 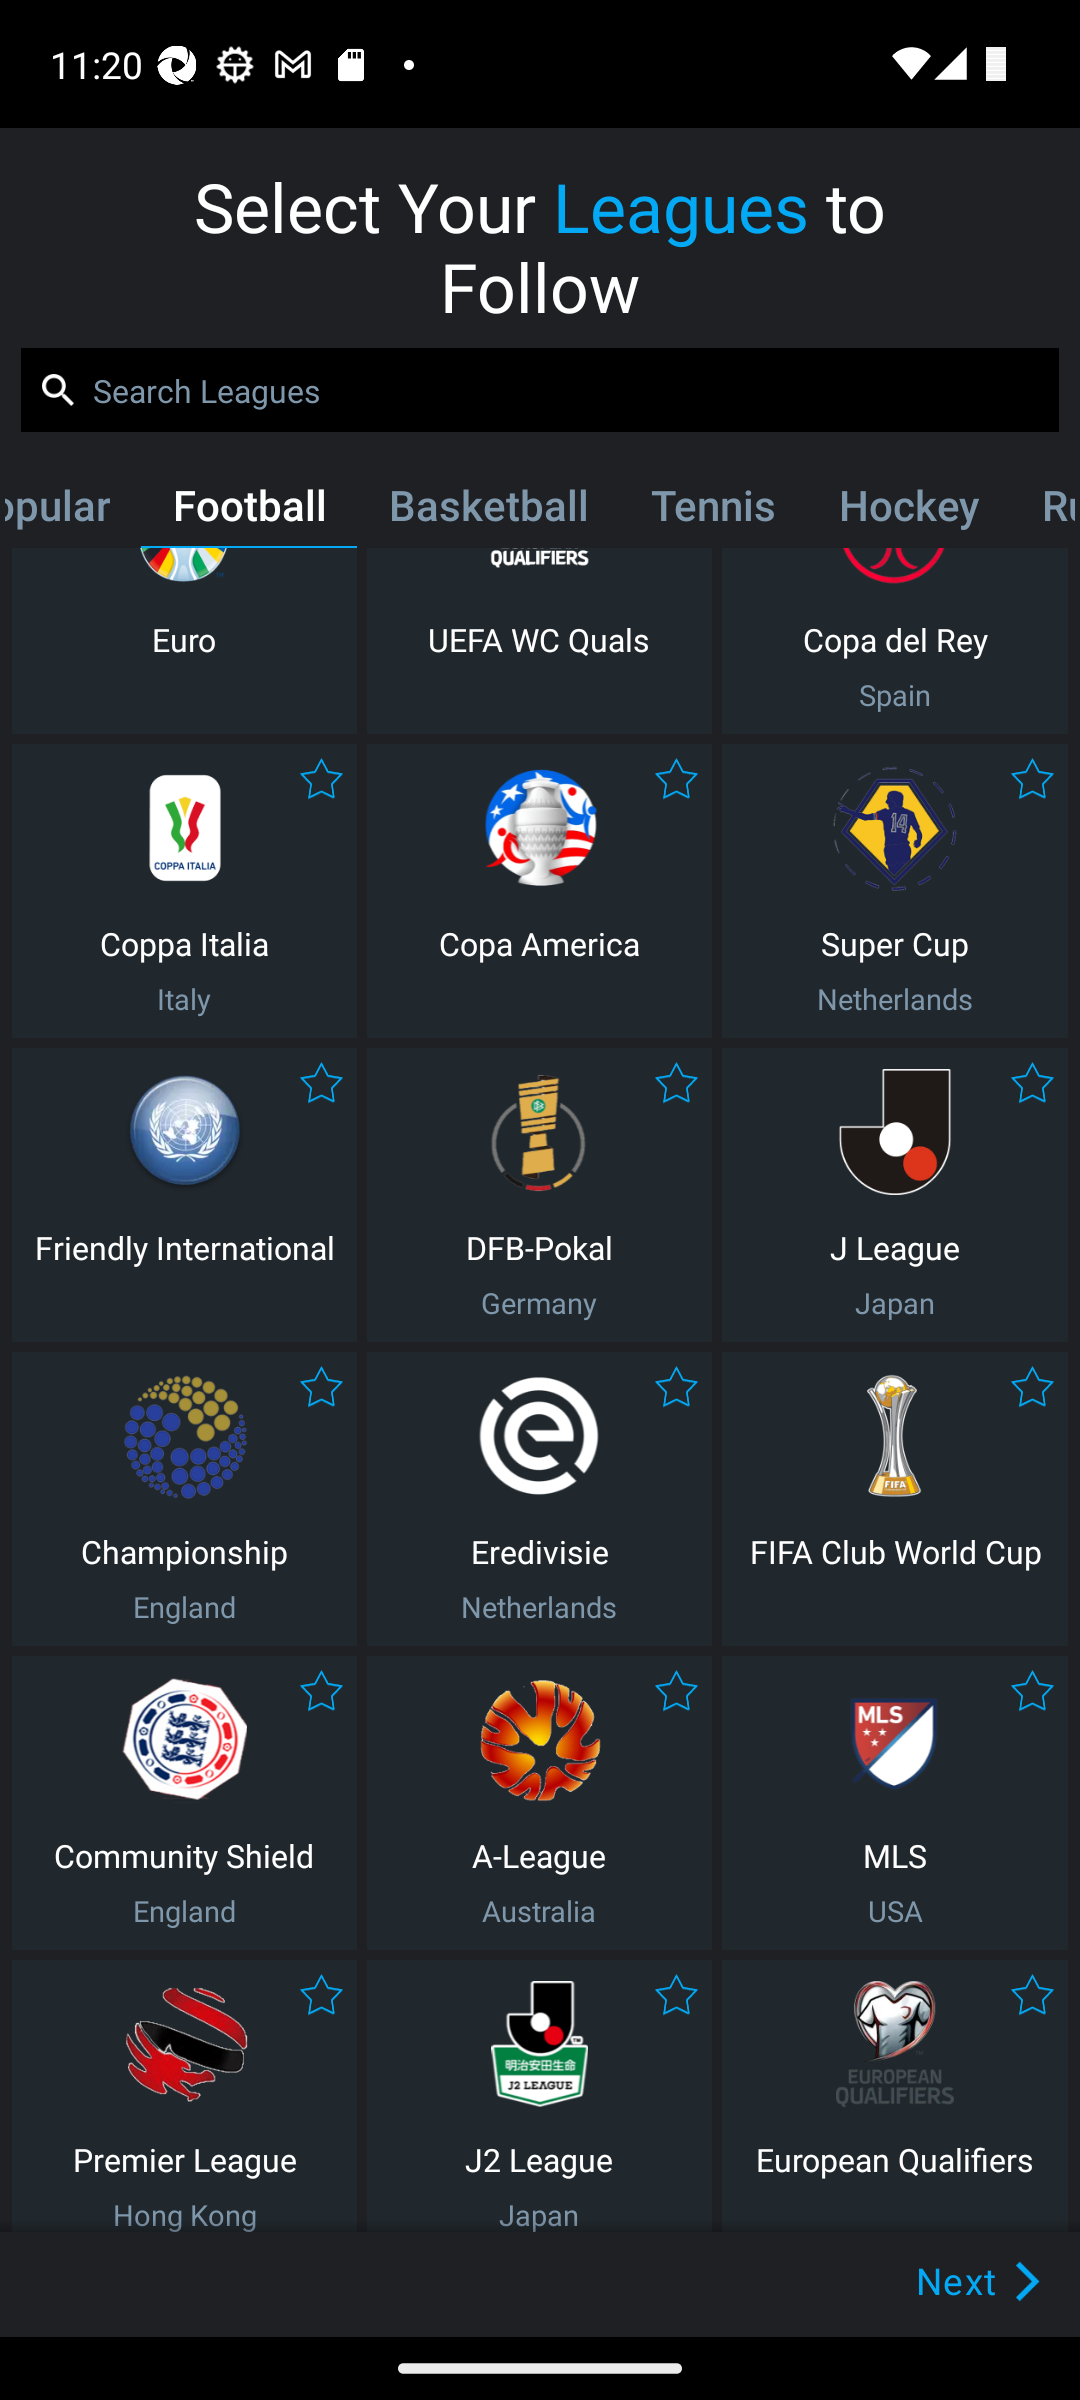 What do you see at coordinates (712, 511) in the screenshot?
I see `Tennis` at bounding box center [712, 511].